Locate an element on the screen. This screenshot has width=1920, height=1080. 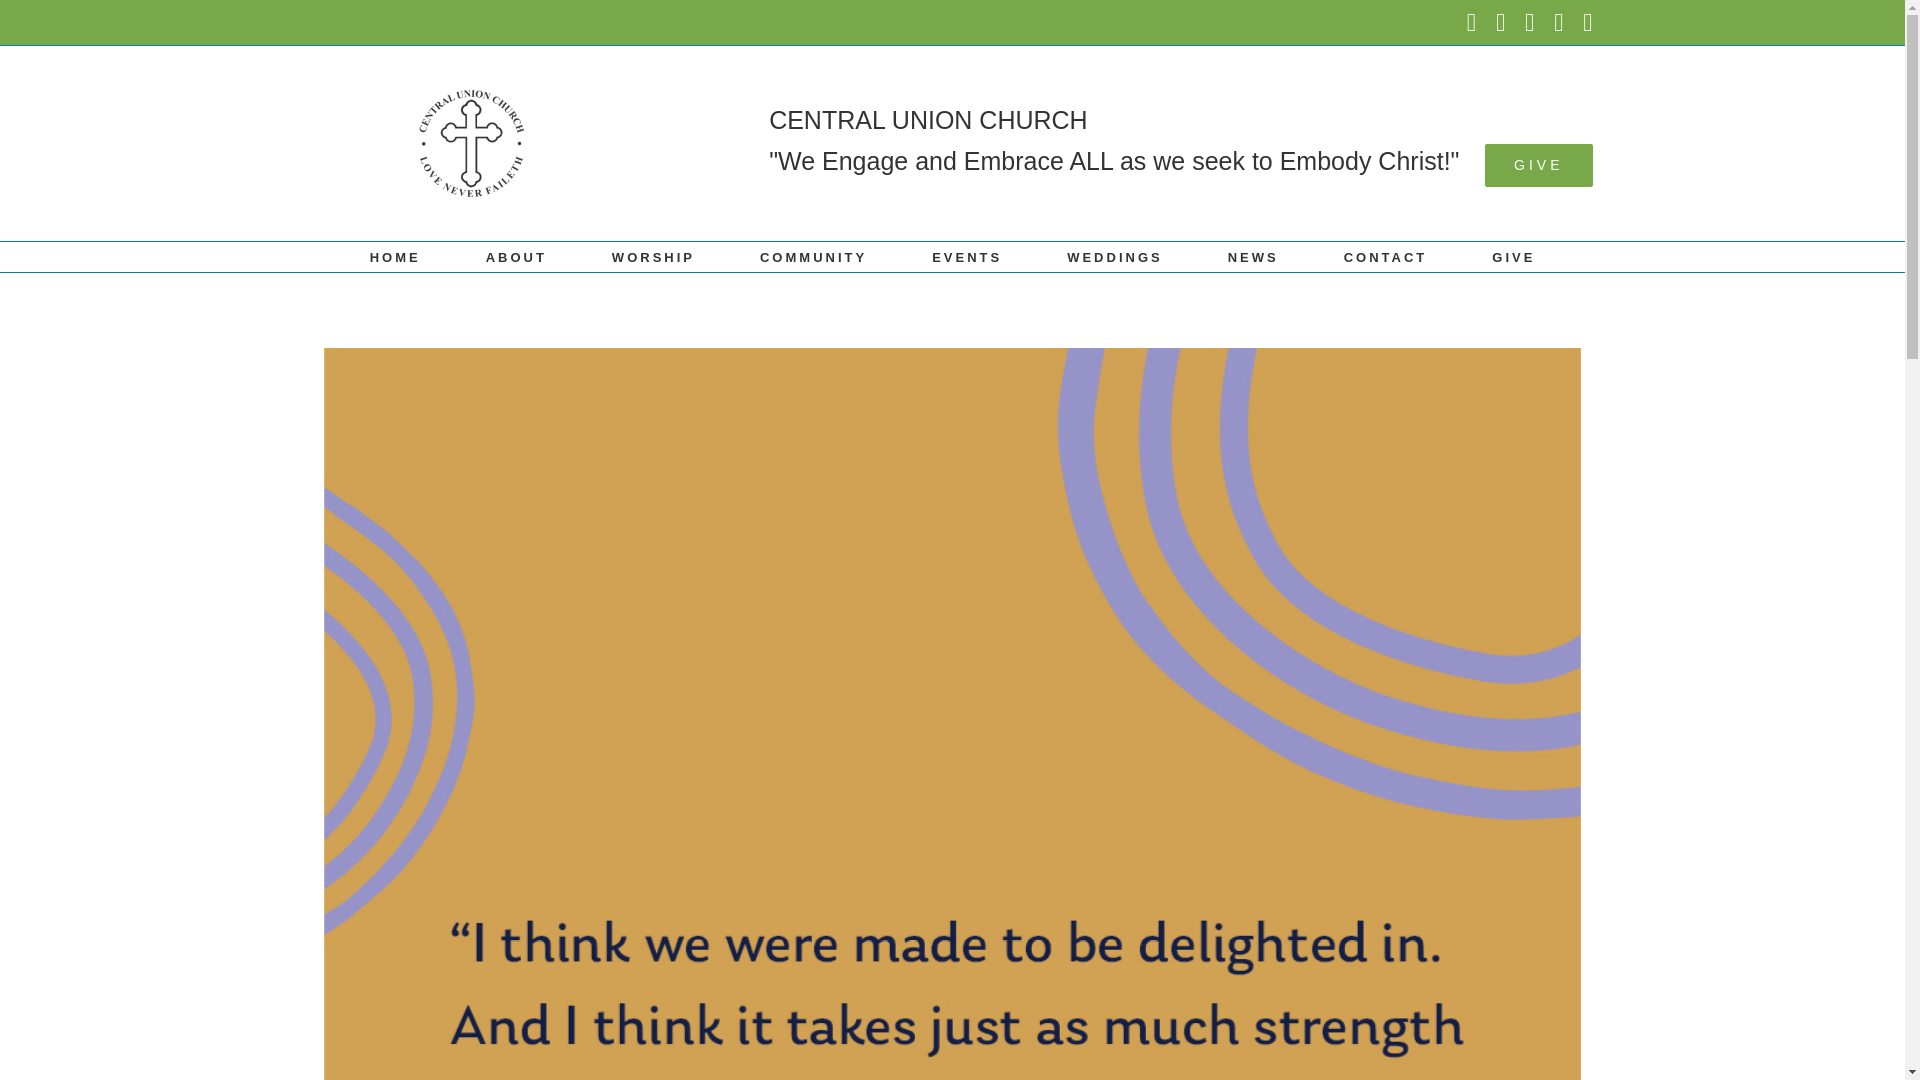
HOME is located at coordinates (395, 256).